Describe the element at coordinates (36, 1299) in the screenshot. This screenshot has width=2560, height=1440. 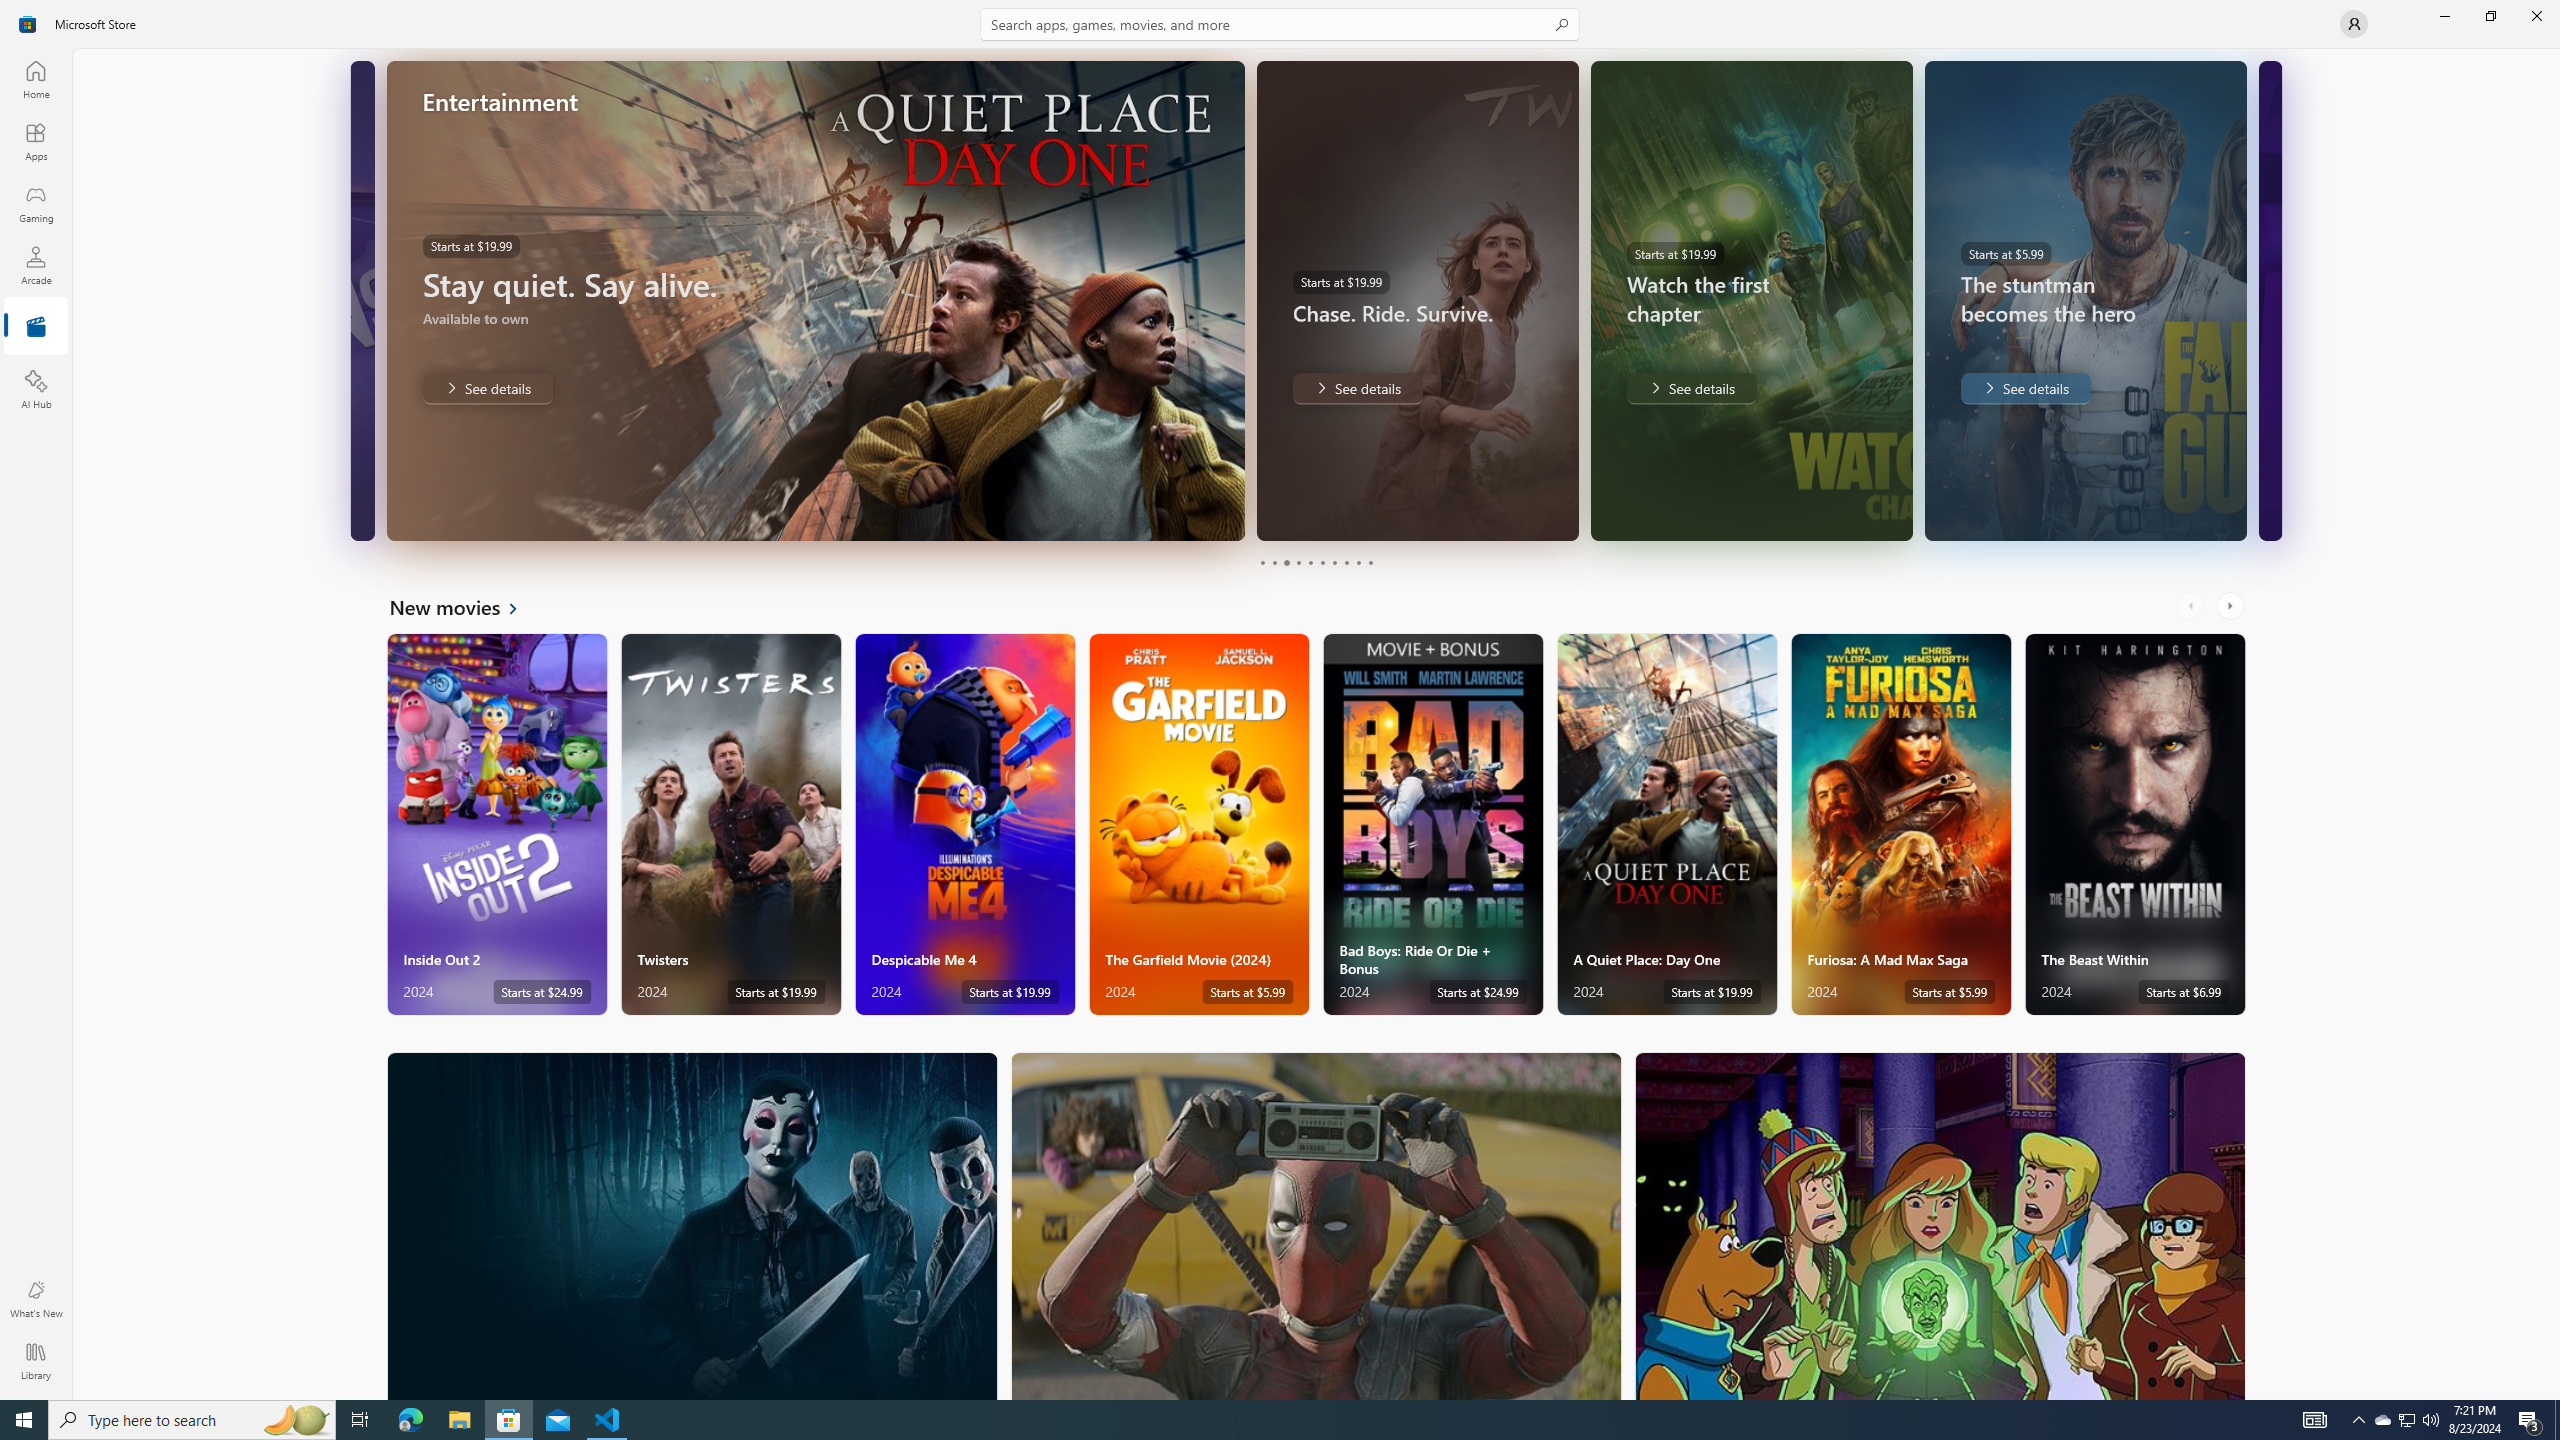
I see `What's New` at that location.